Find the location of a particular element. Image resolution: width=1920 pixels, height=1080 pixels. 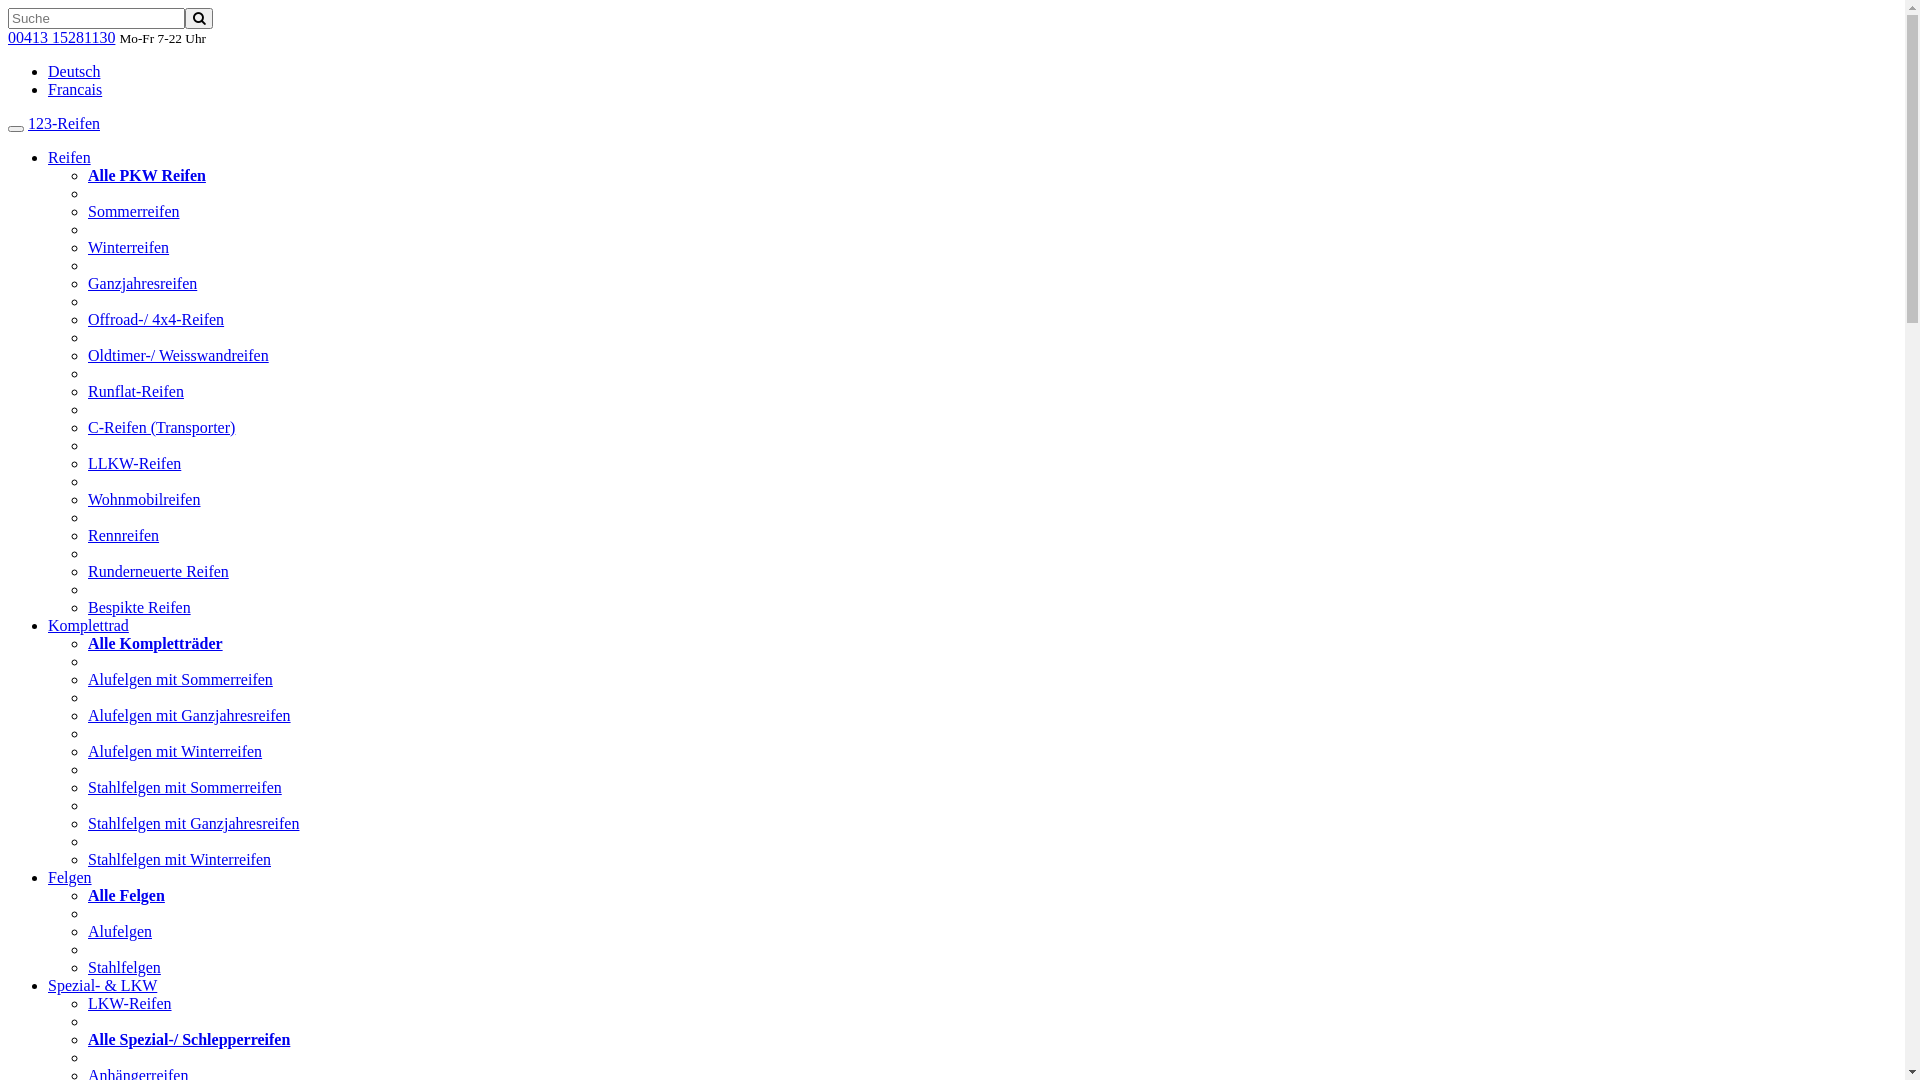

Stahlfelgen is located at coordinates (124, 968).